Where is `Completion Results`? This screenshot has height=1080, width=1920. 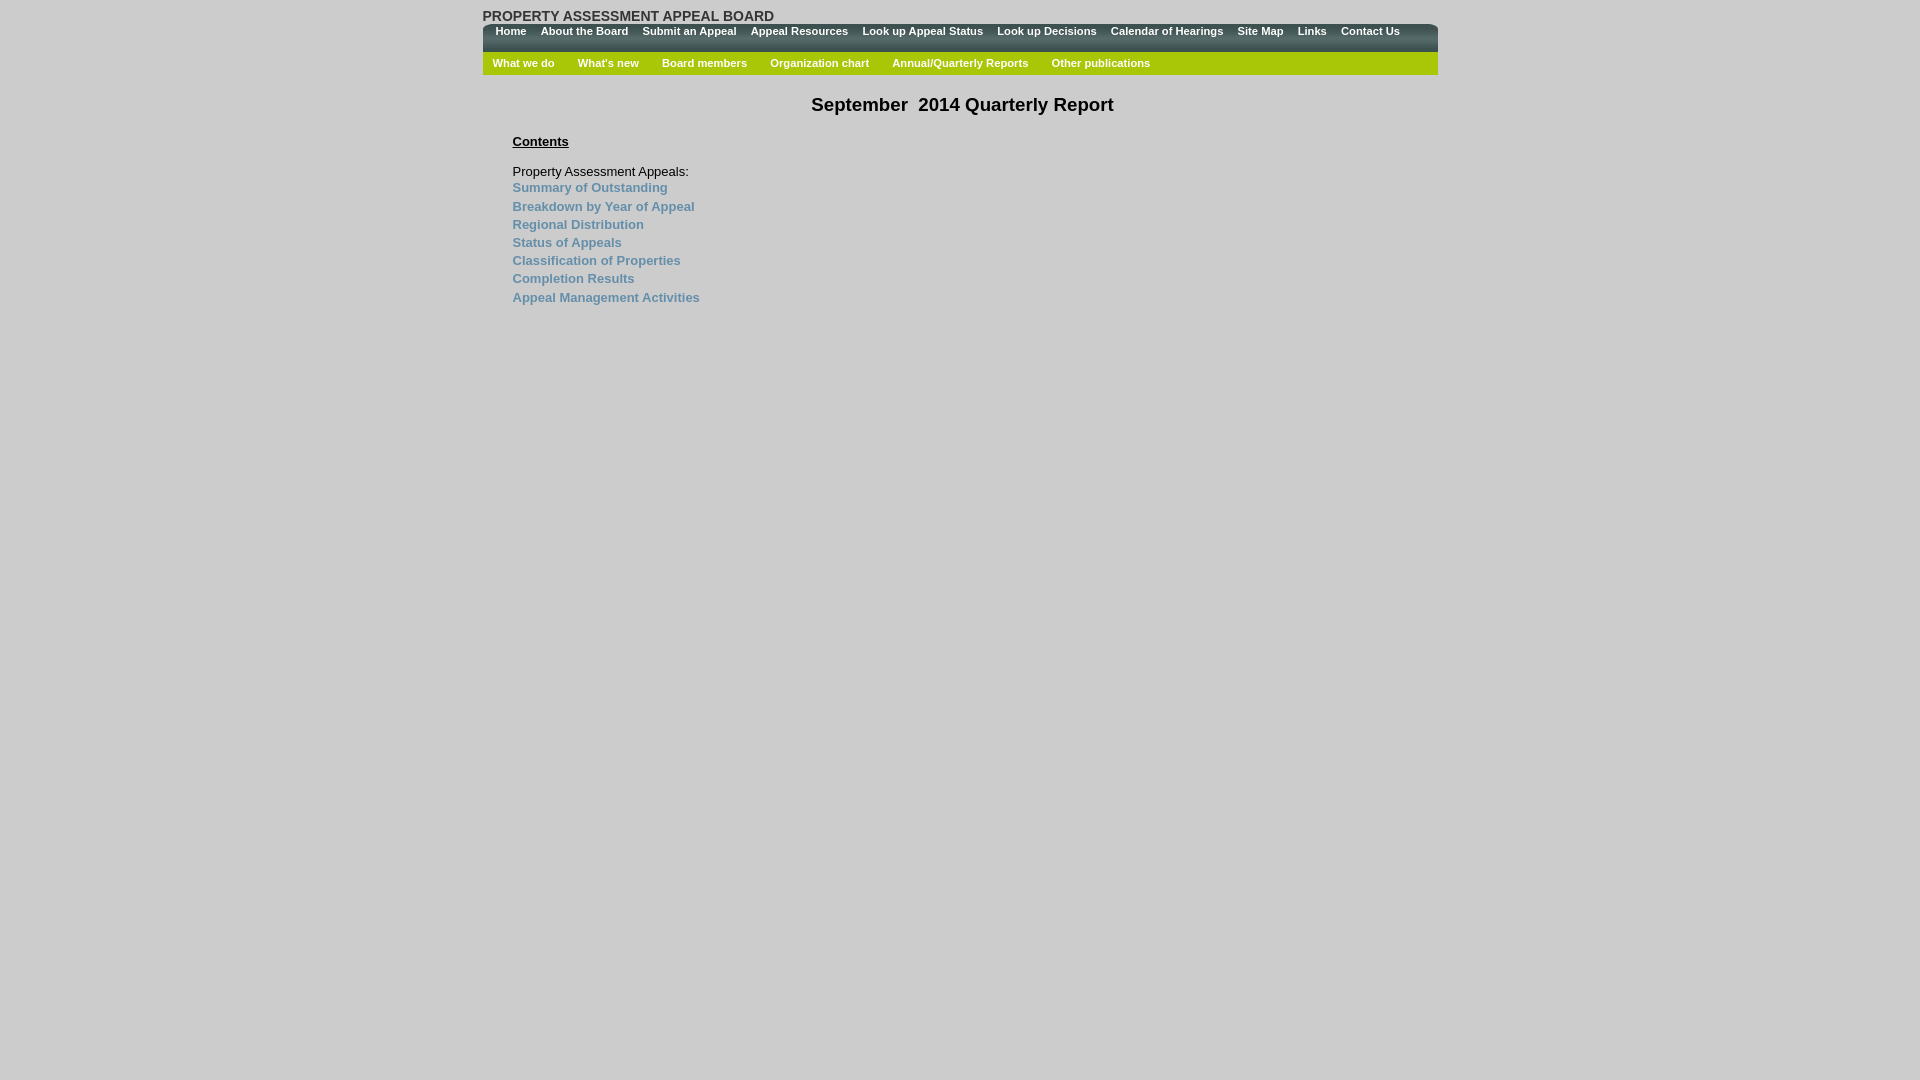 Completion Results is located at coordinates (573, 278).